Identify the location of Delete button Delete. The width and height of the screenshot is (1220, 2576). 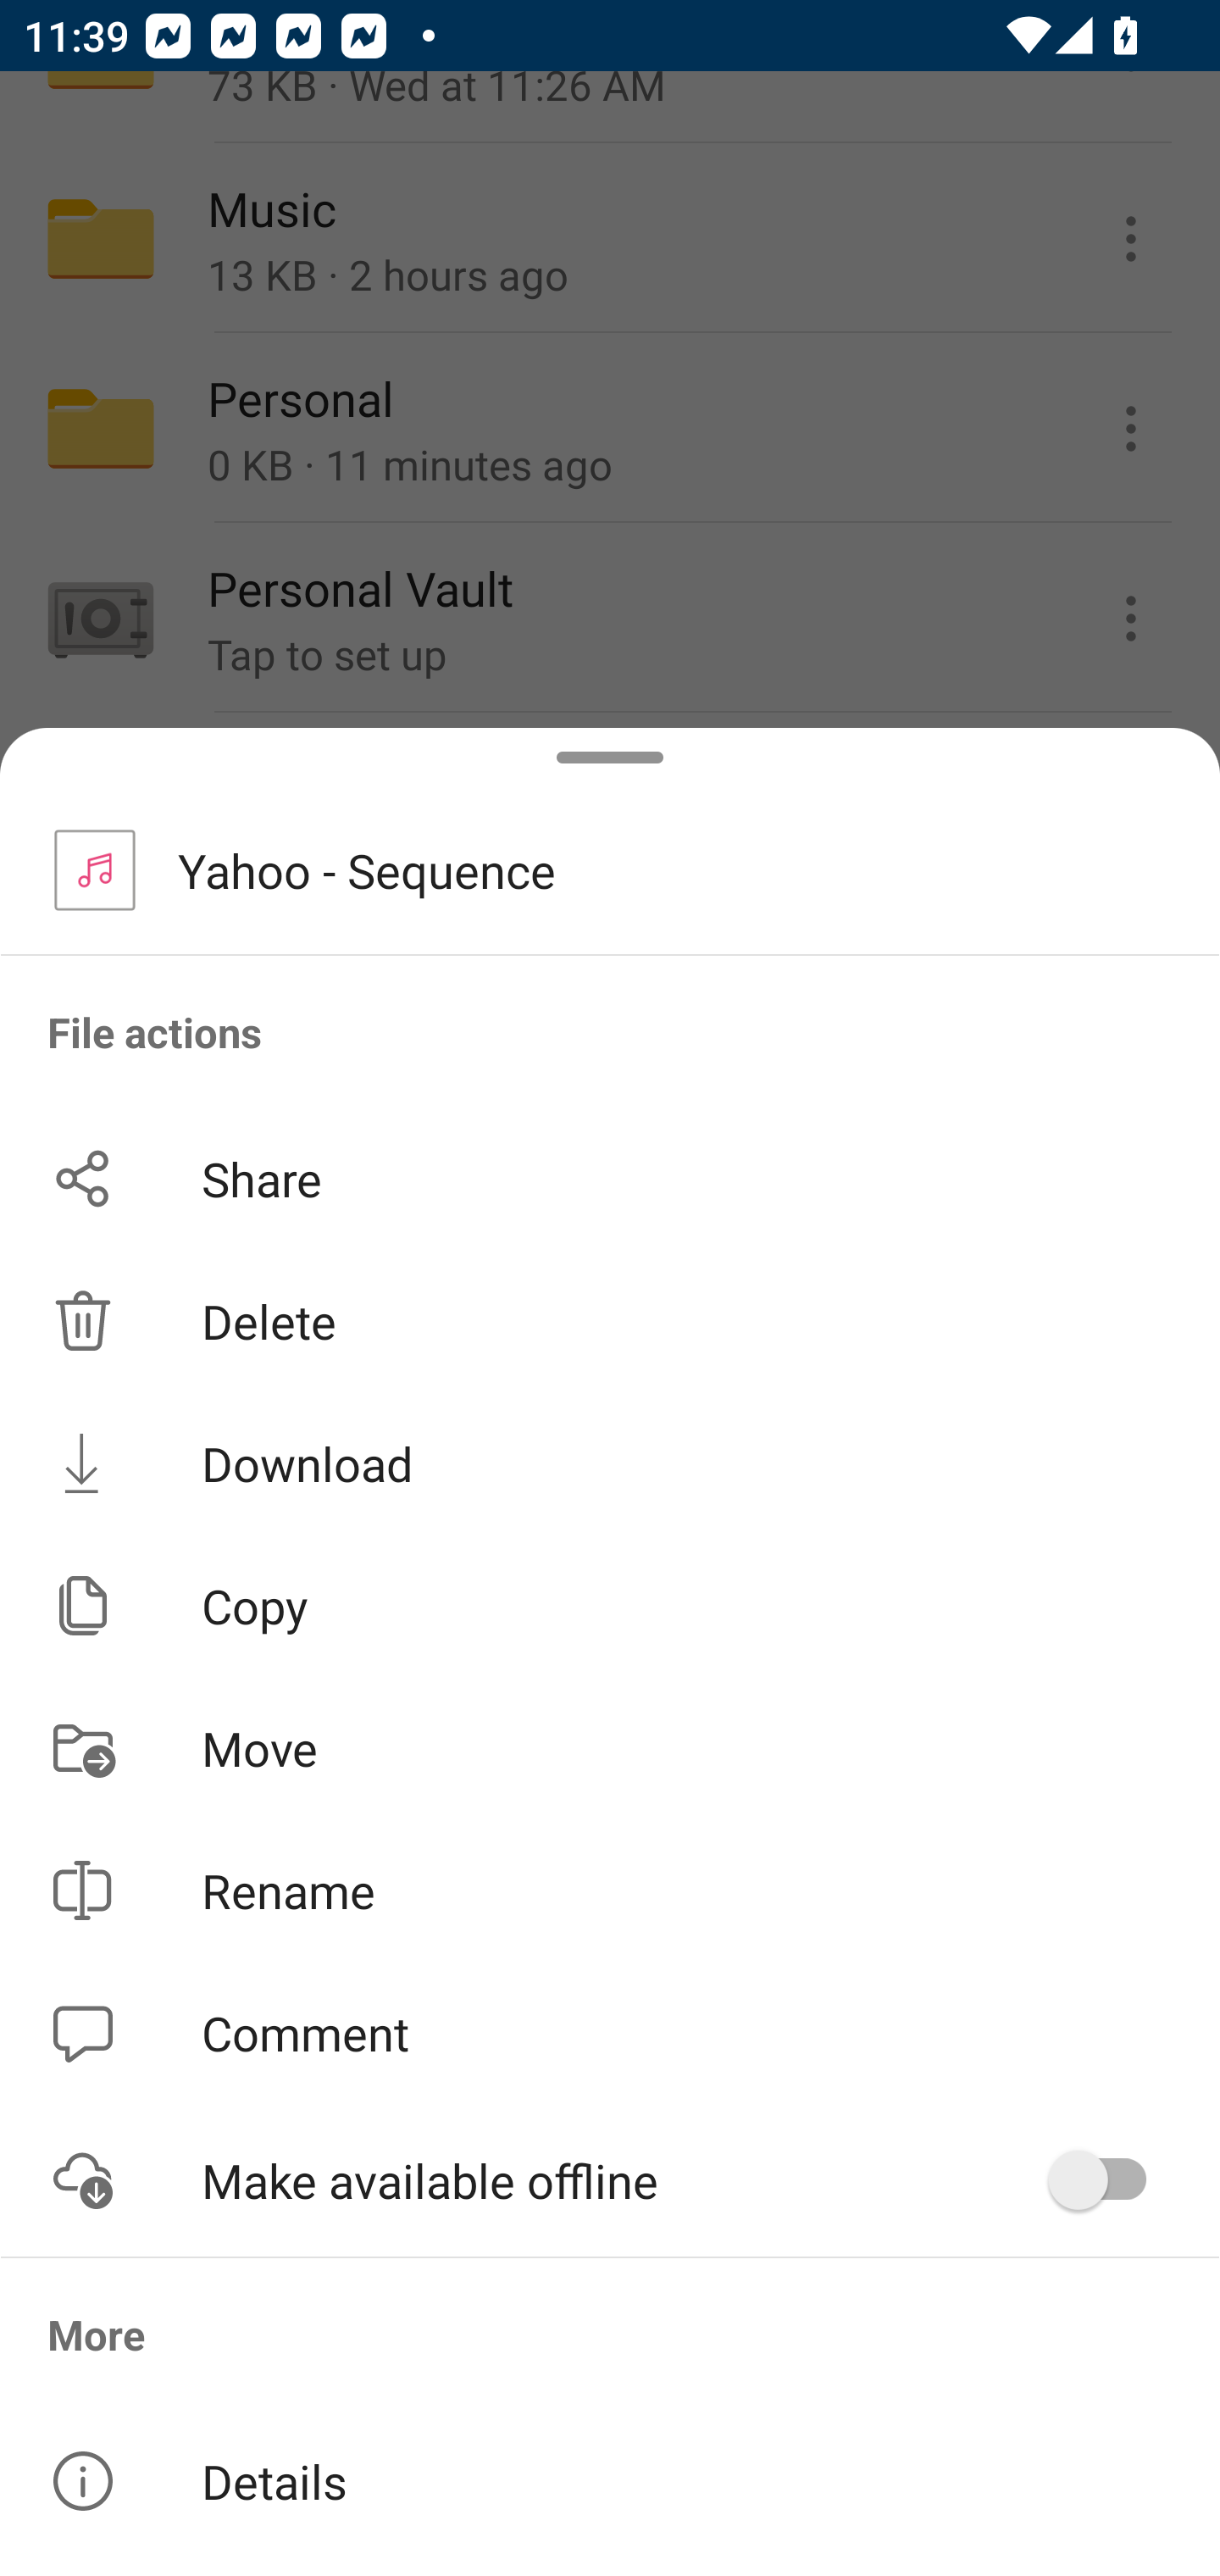
(610, 1320).